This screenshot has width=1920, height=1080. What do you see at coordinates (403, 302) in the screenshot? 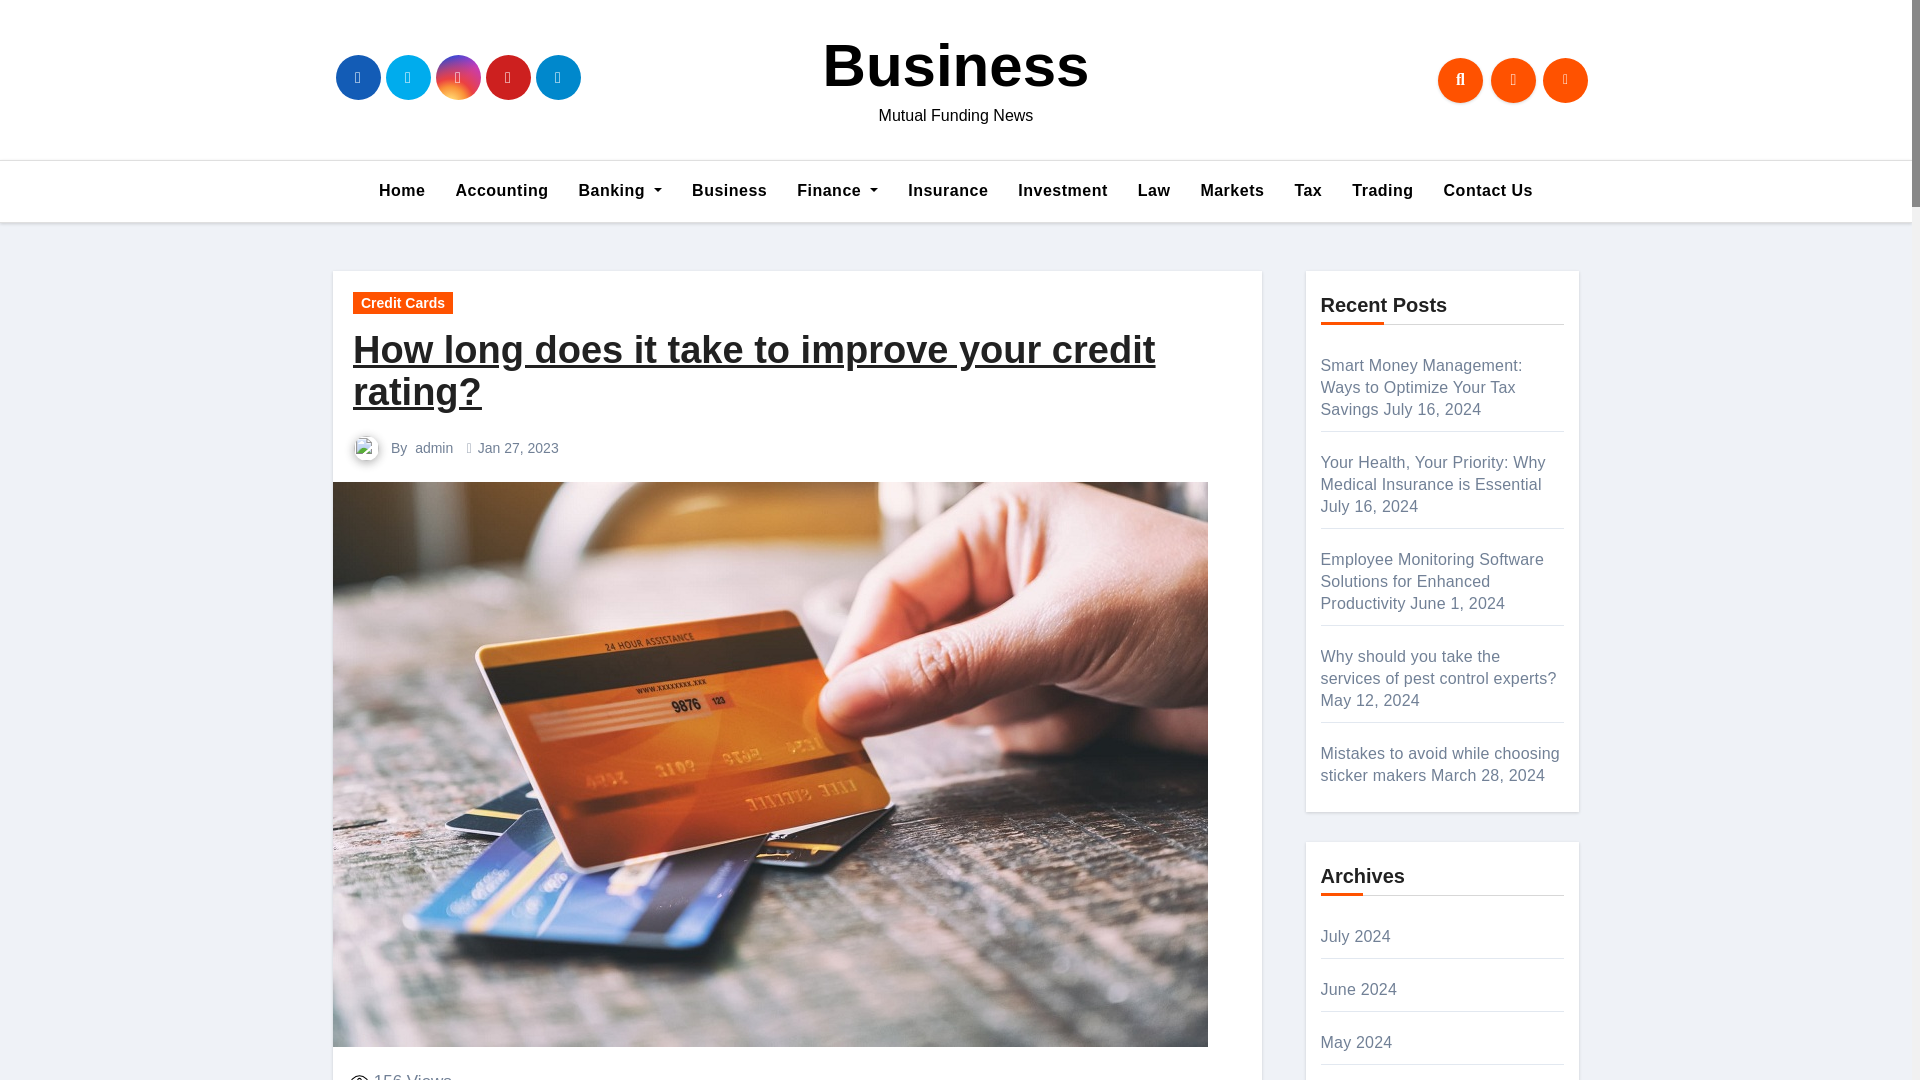
I see `Credit Cards` at bounding box center [403, 302].